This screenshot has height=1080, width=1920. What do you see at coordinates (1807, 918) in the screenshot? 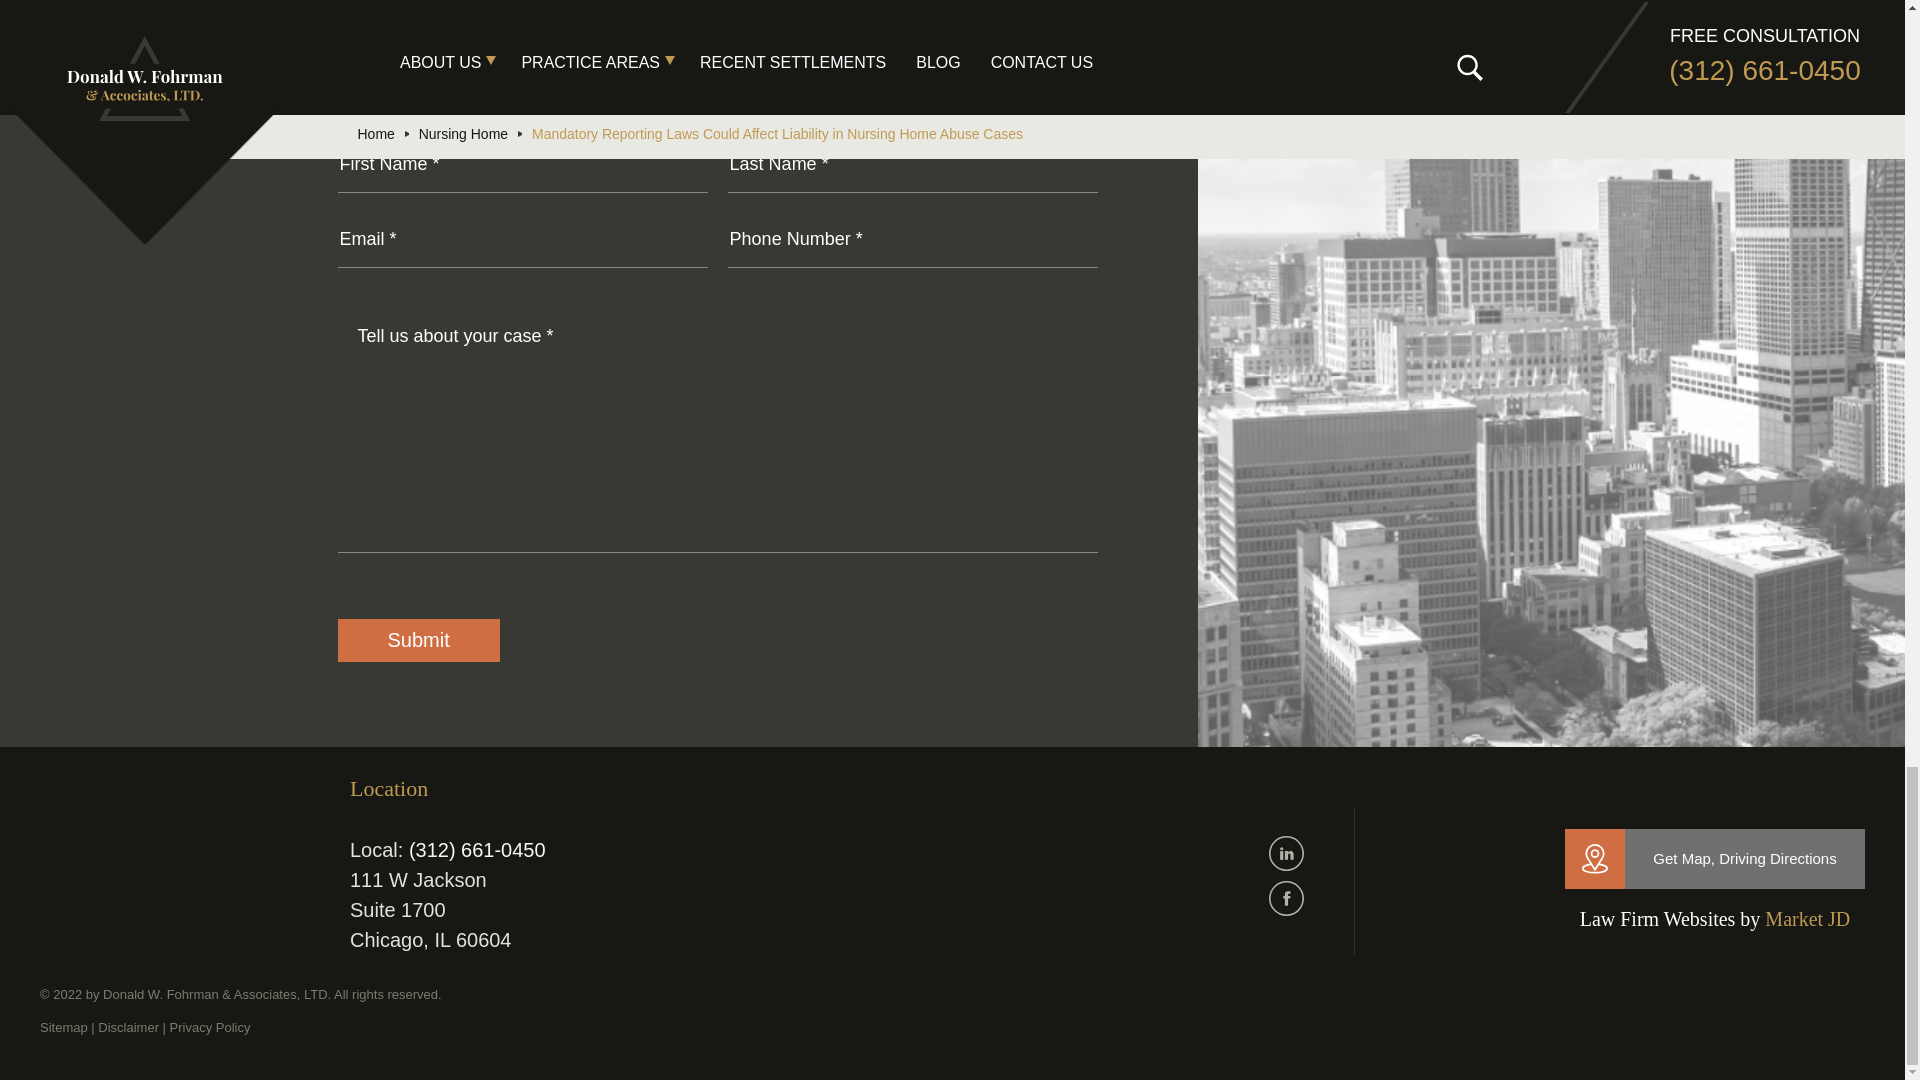
I see `website` at bounding box center [1807, 918].